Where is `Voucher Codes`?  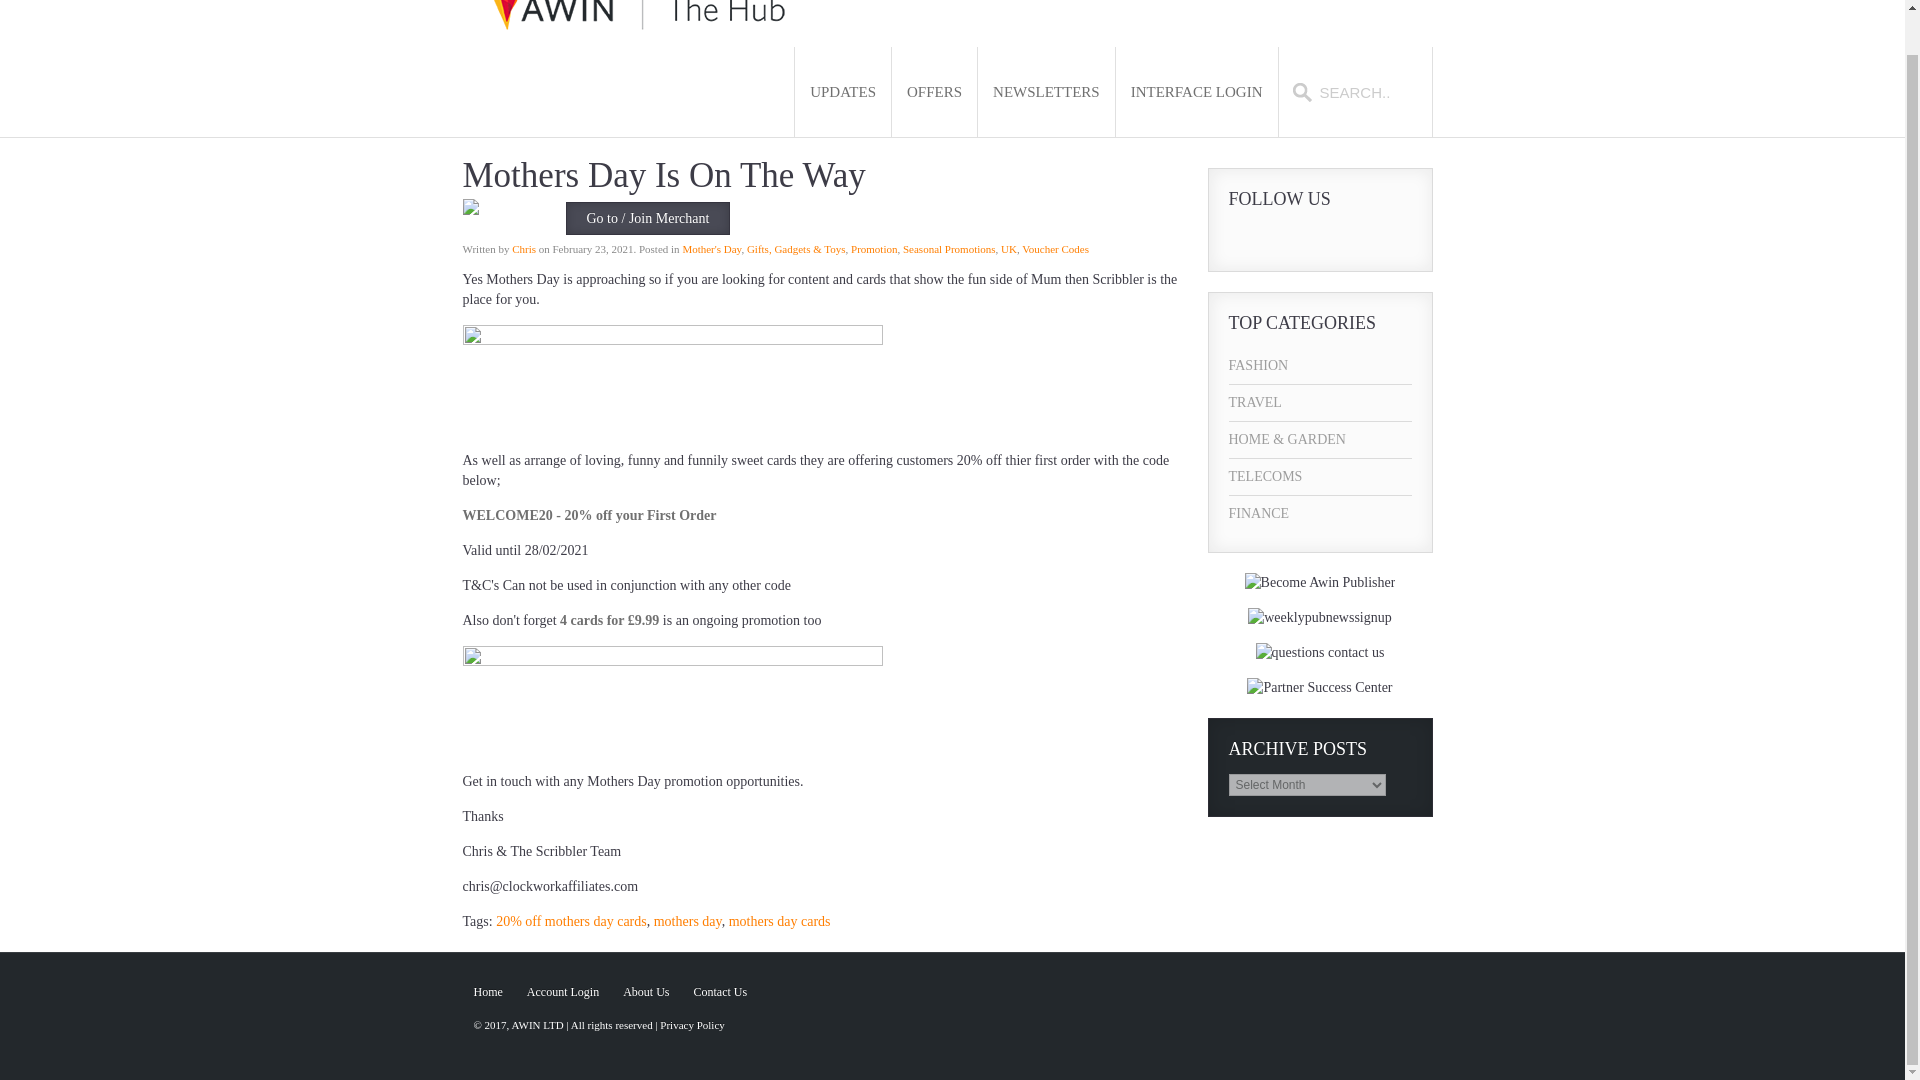
Voucher Codes is located at coordinates (1054, 248).